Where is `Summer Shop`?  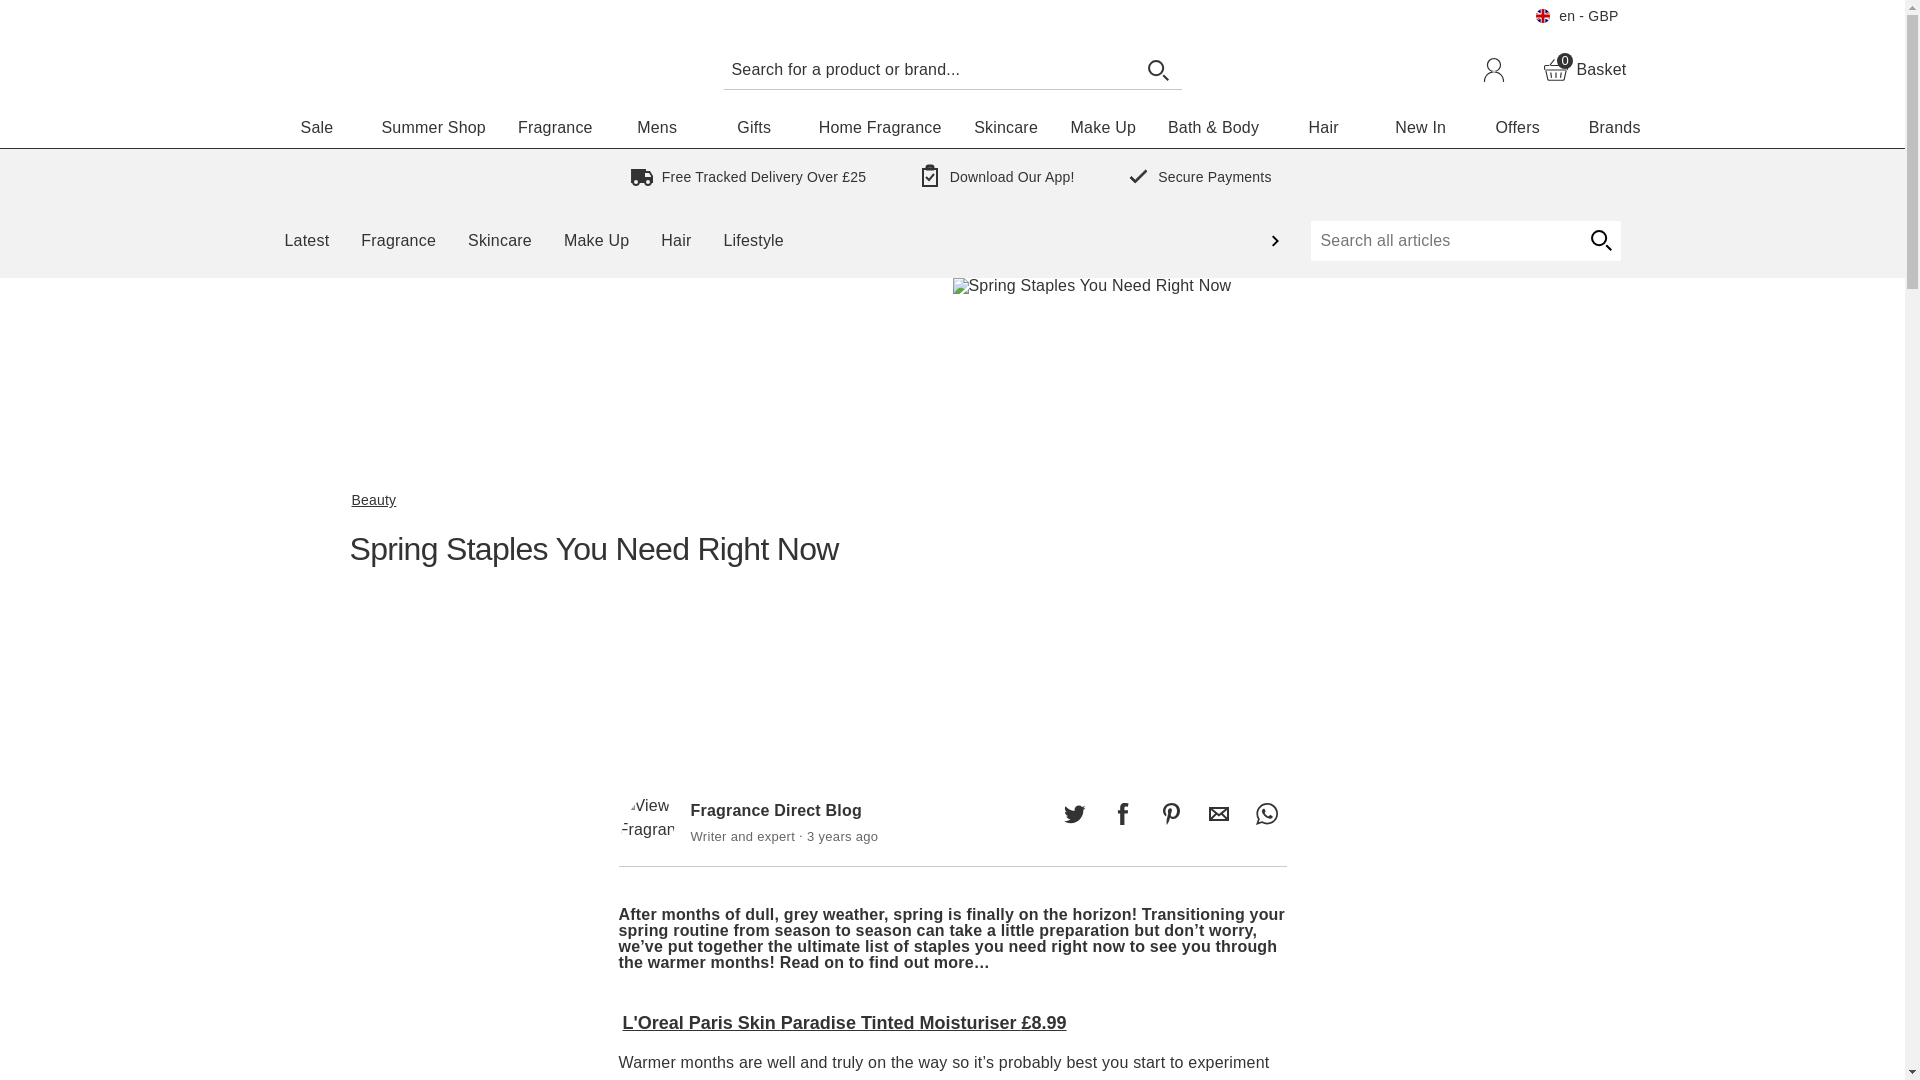
Summer Shop is located at coordinates (1218, 813).